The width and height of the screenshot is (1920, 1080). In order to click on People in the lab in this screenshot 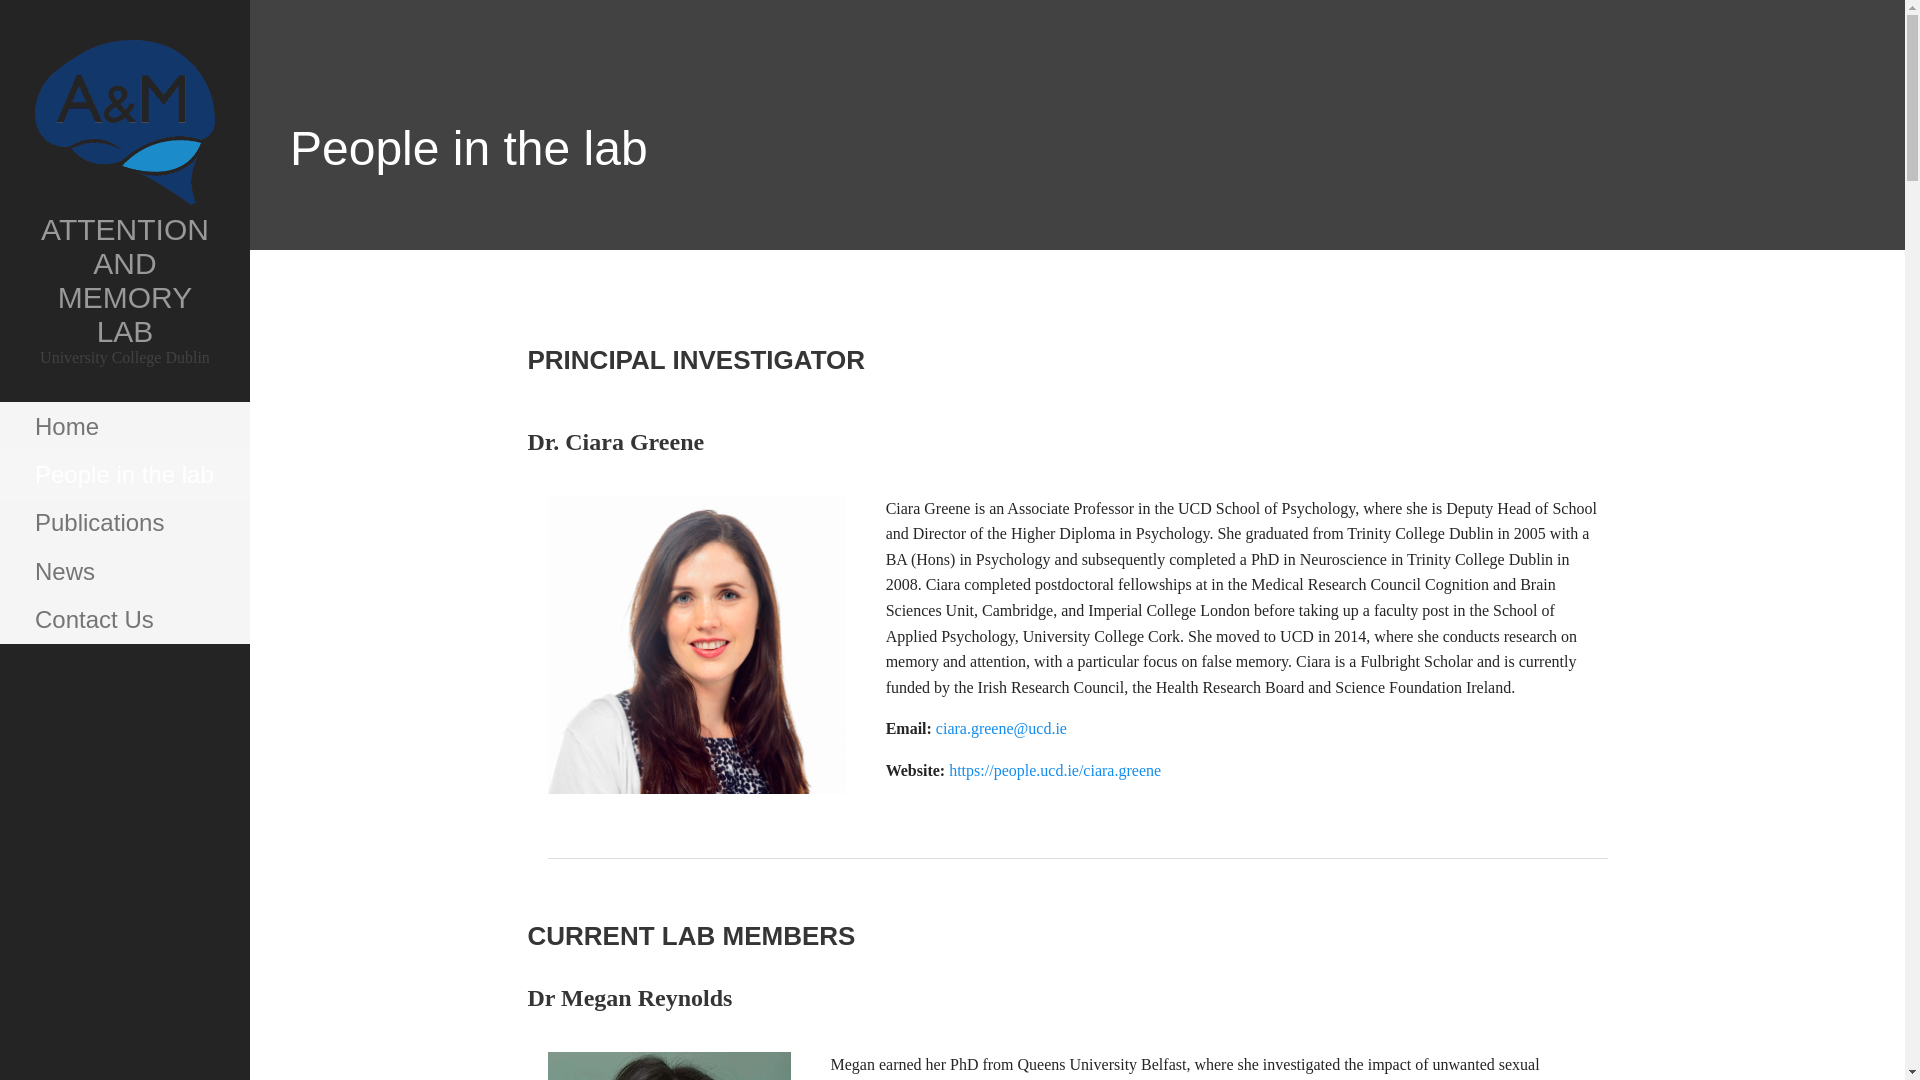, I will do `click(124, 474)`.